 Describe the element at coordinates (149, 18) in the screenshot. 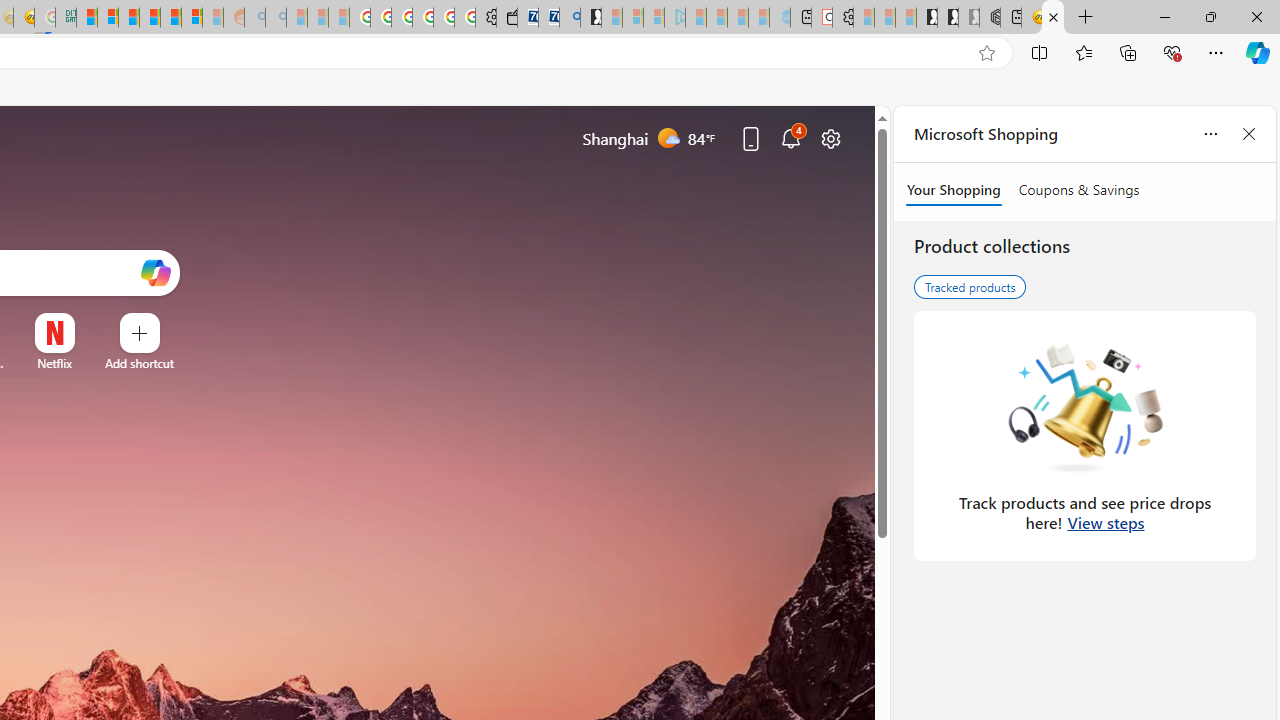

I see `Expert Portfolios` at that location.